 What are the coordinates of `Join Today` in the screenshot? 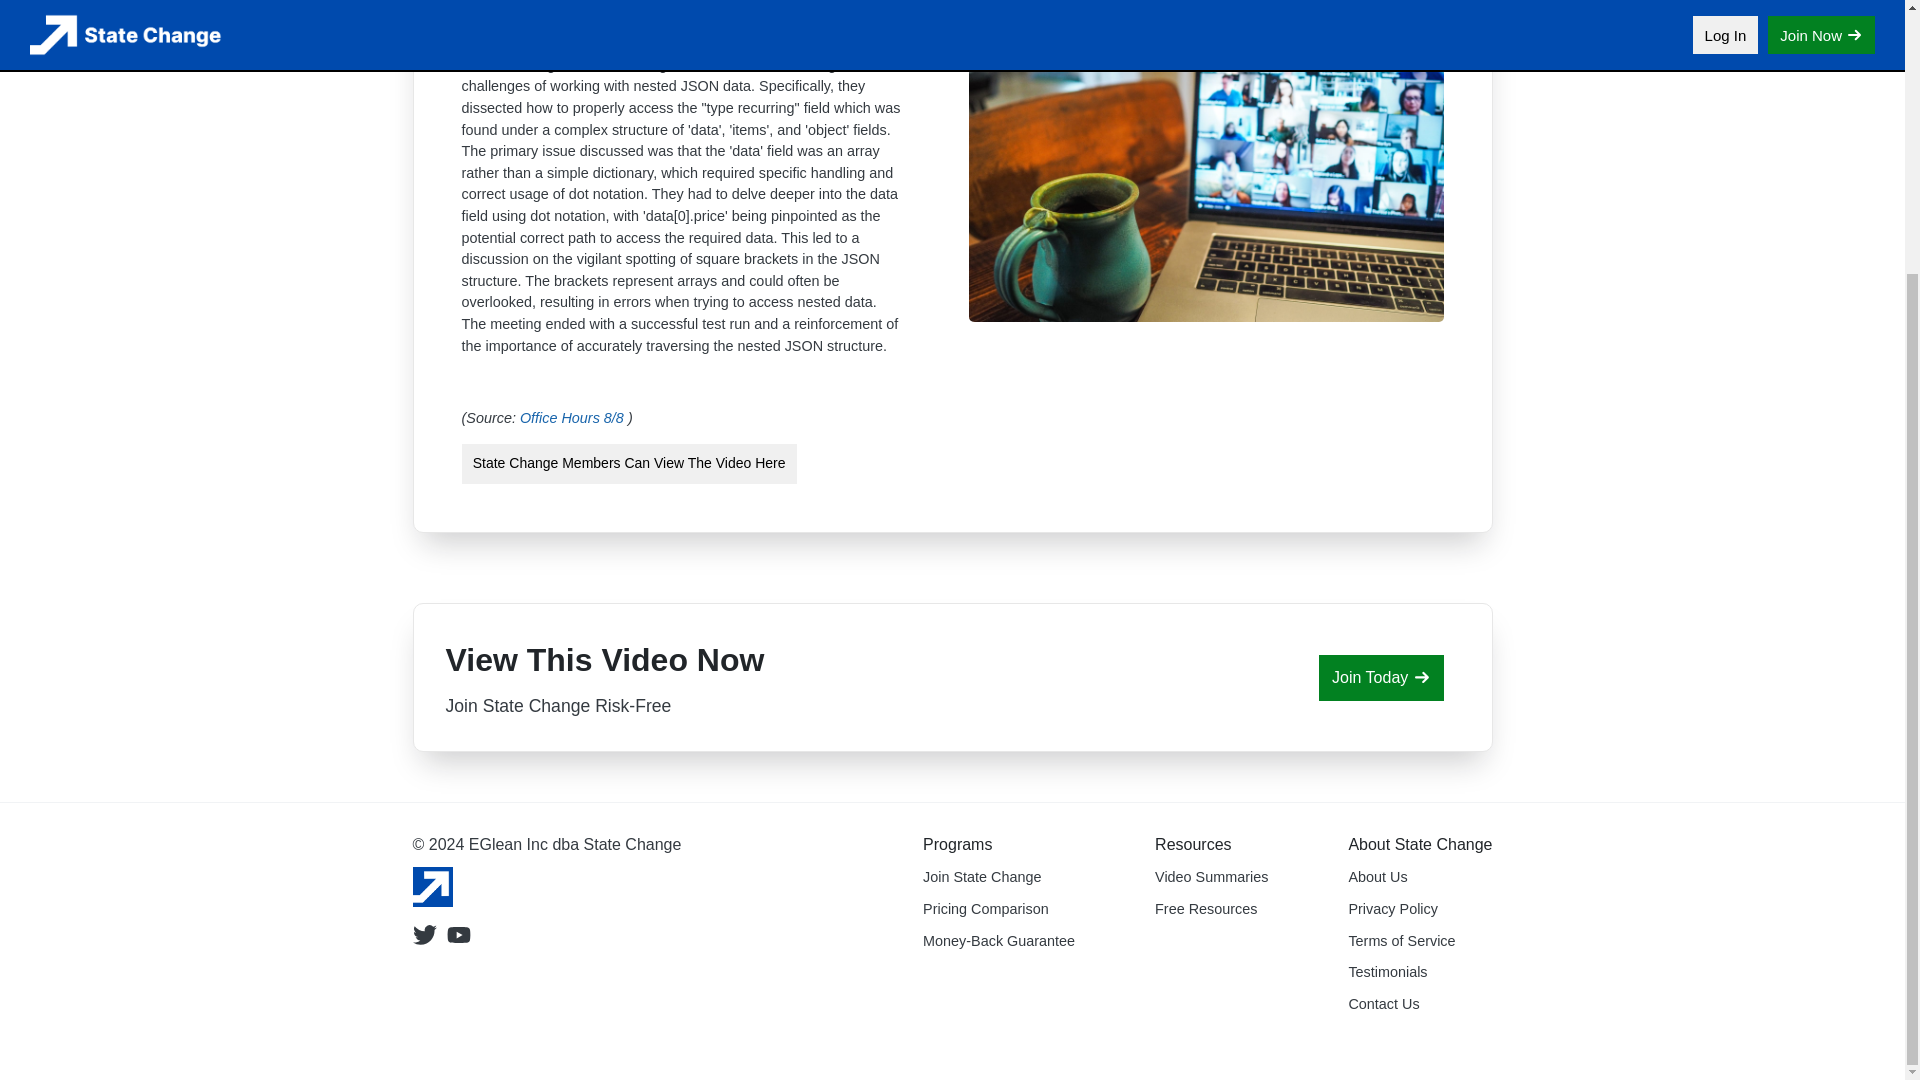 It's located at (1381, 677).